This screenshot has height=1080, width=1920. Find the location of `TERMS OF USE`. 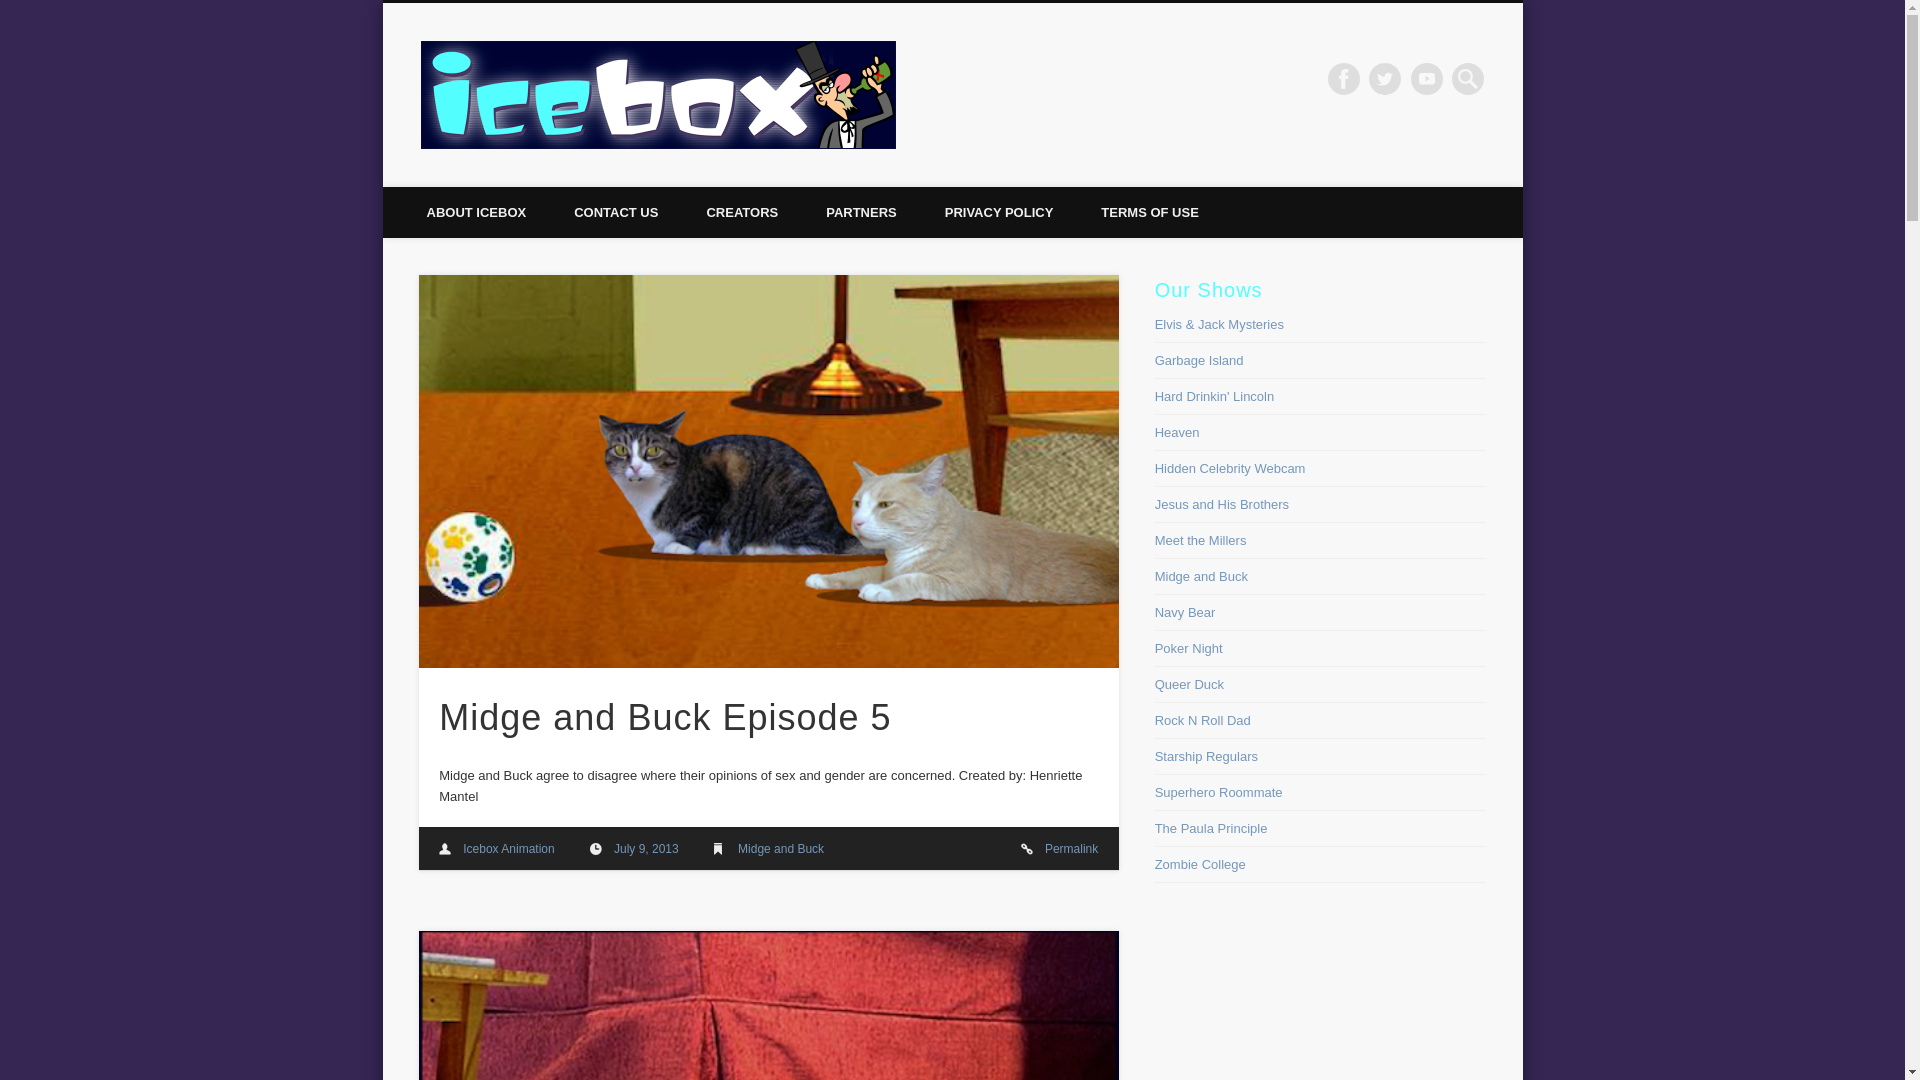

TERMS OF USE is located at coordinates (1150, 212).